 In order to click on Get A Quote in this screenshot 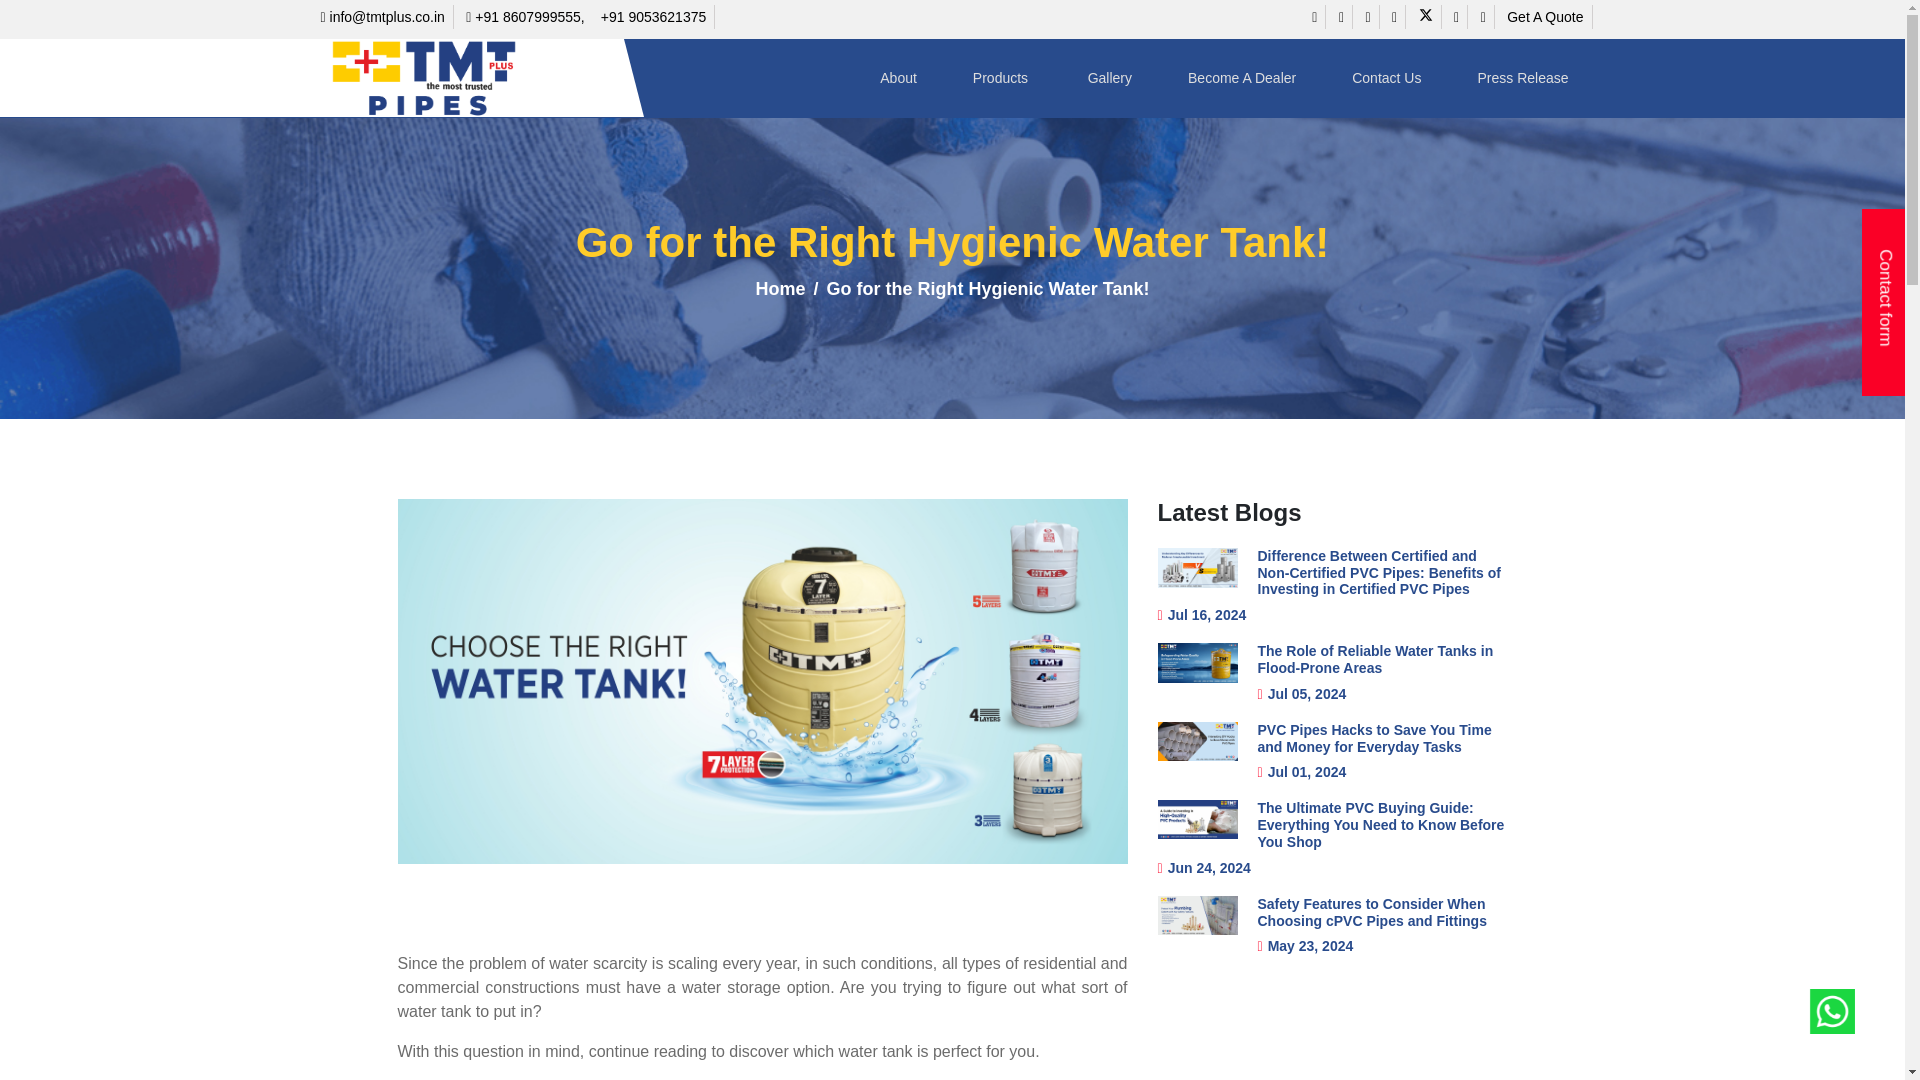, I will do `click(1545, 17)`.